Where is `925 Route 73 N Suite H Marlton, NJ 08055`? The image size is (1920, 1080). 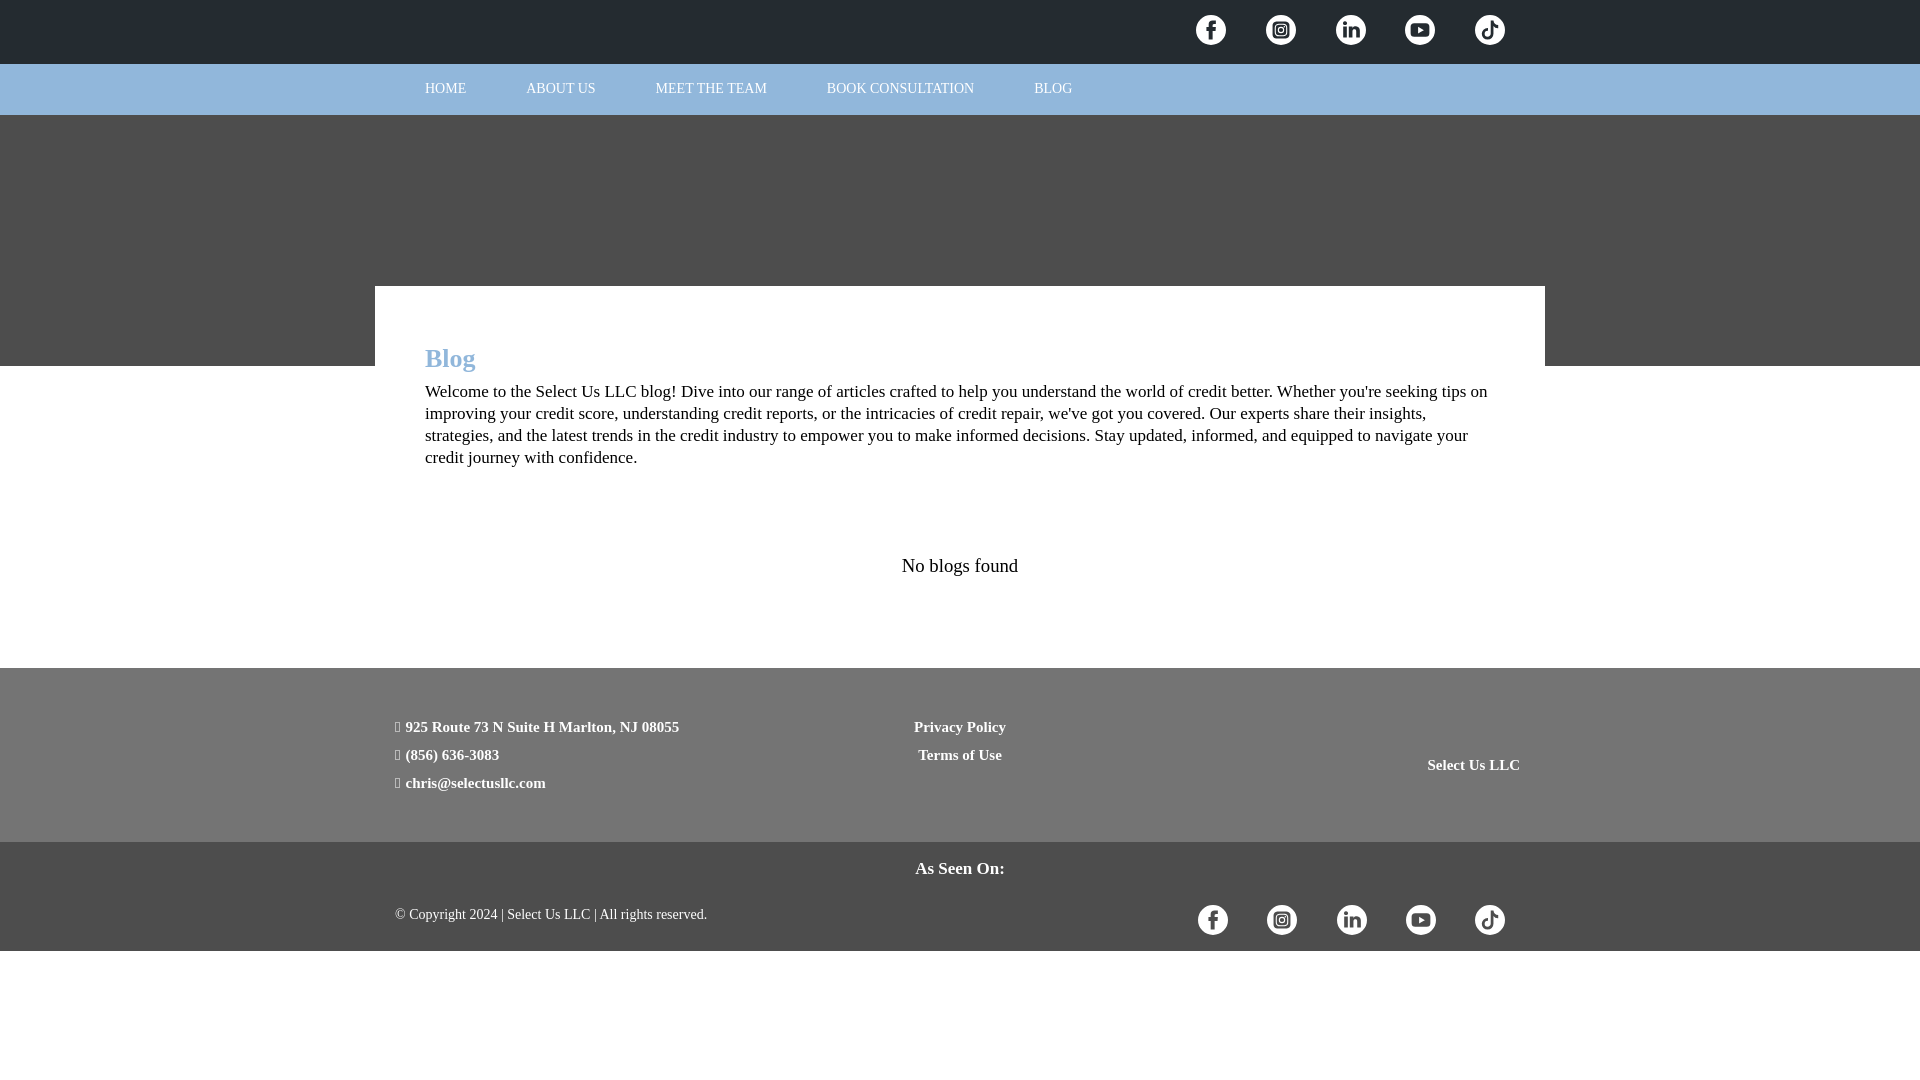 925 Route 73 N Suite H Marlton, NJ 08055 is located at coordinates (539, 726).